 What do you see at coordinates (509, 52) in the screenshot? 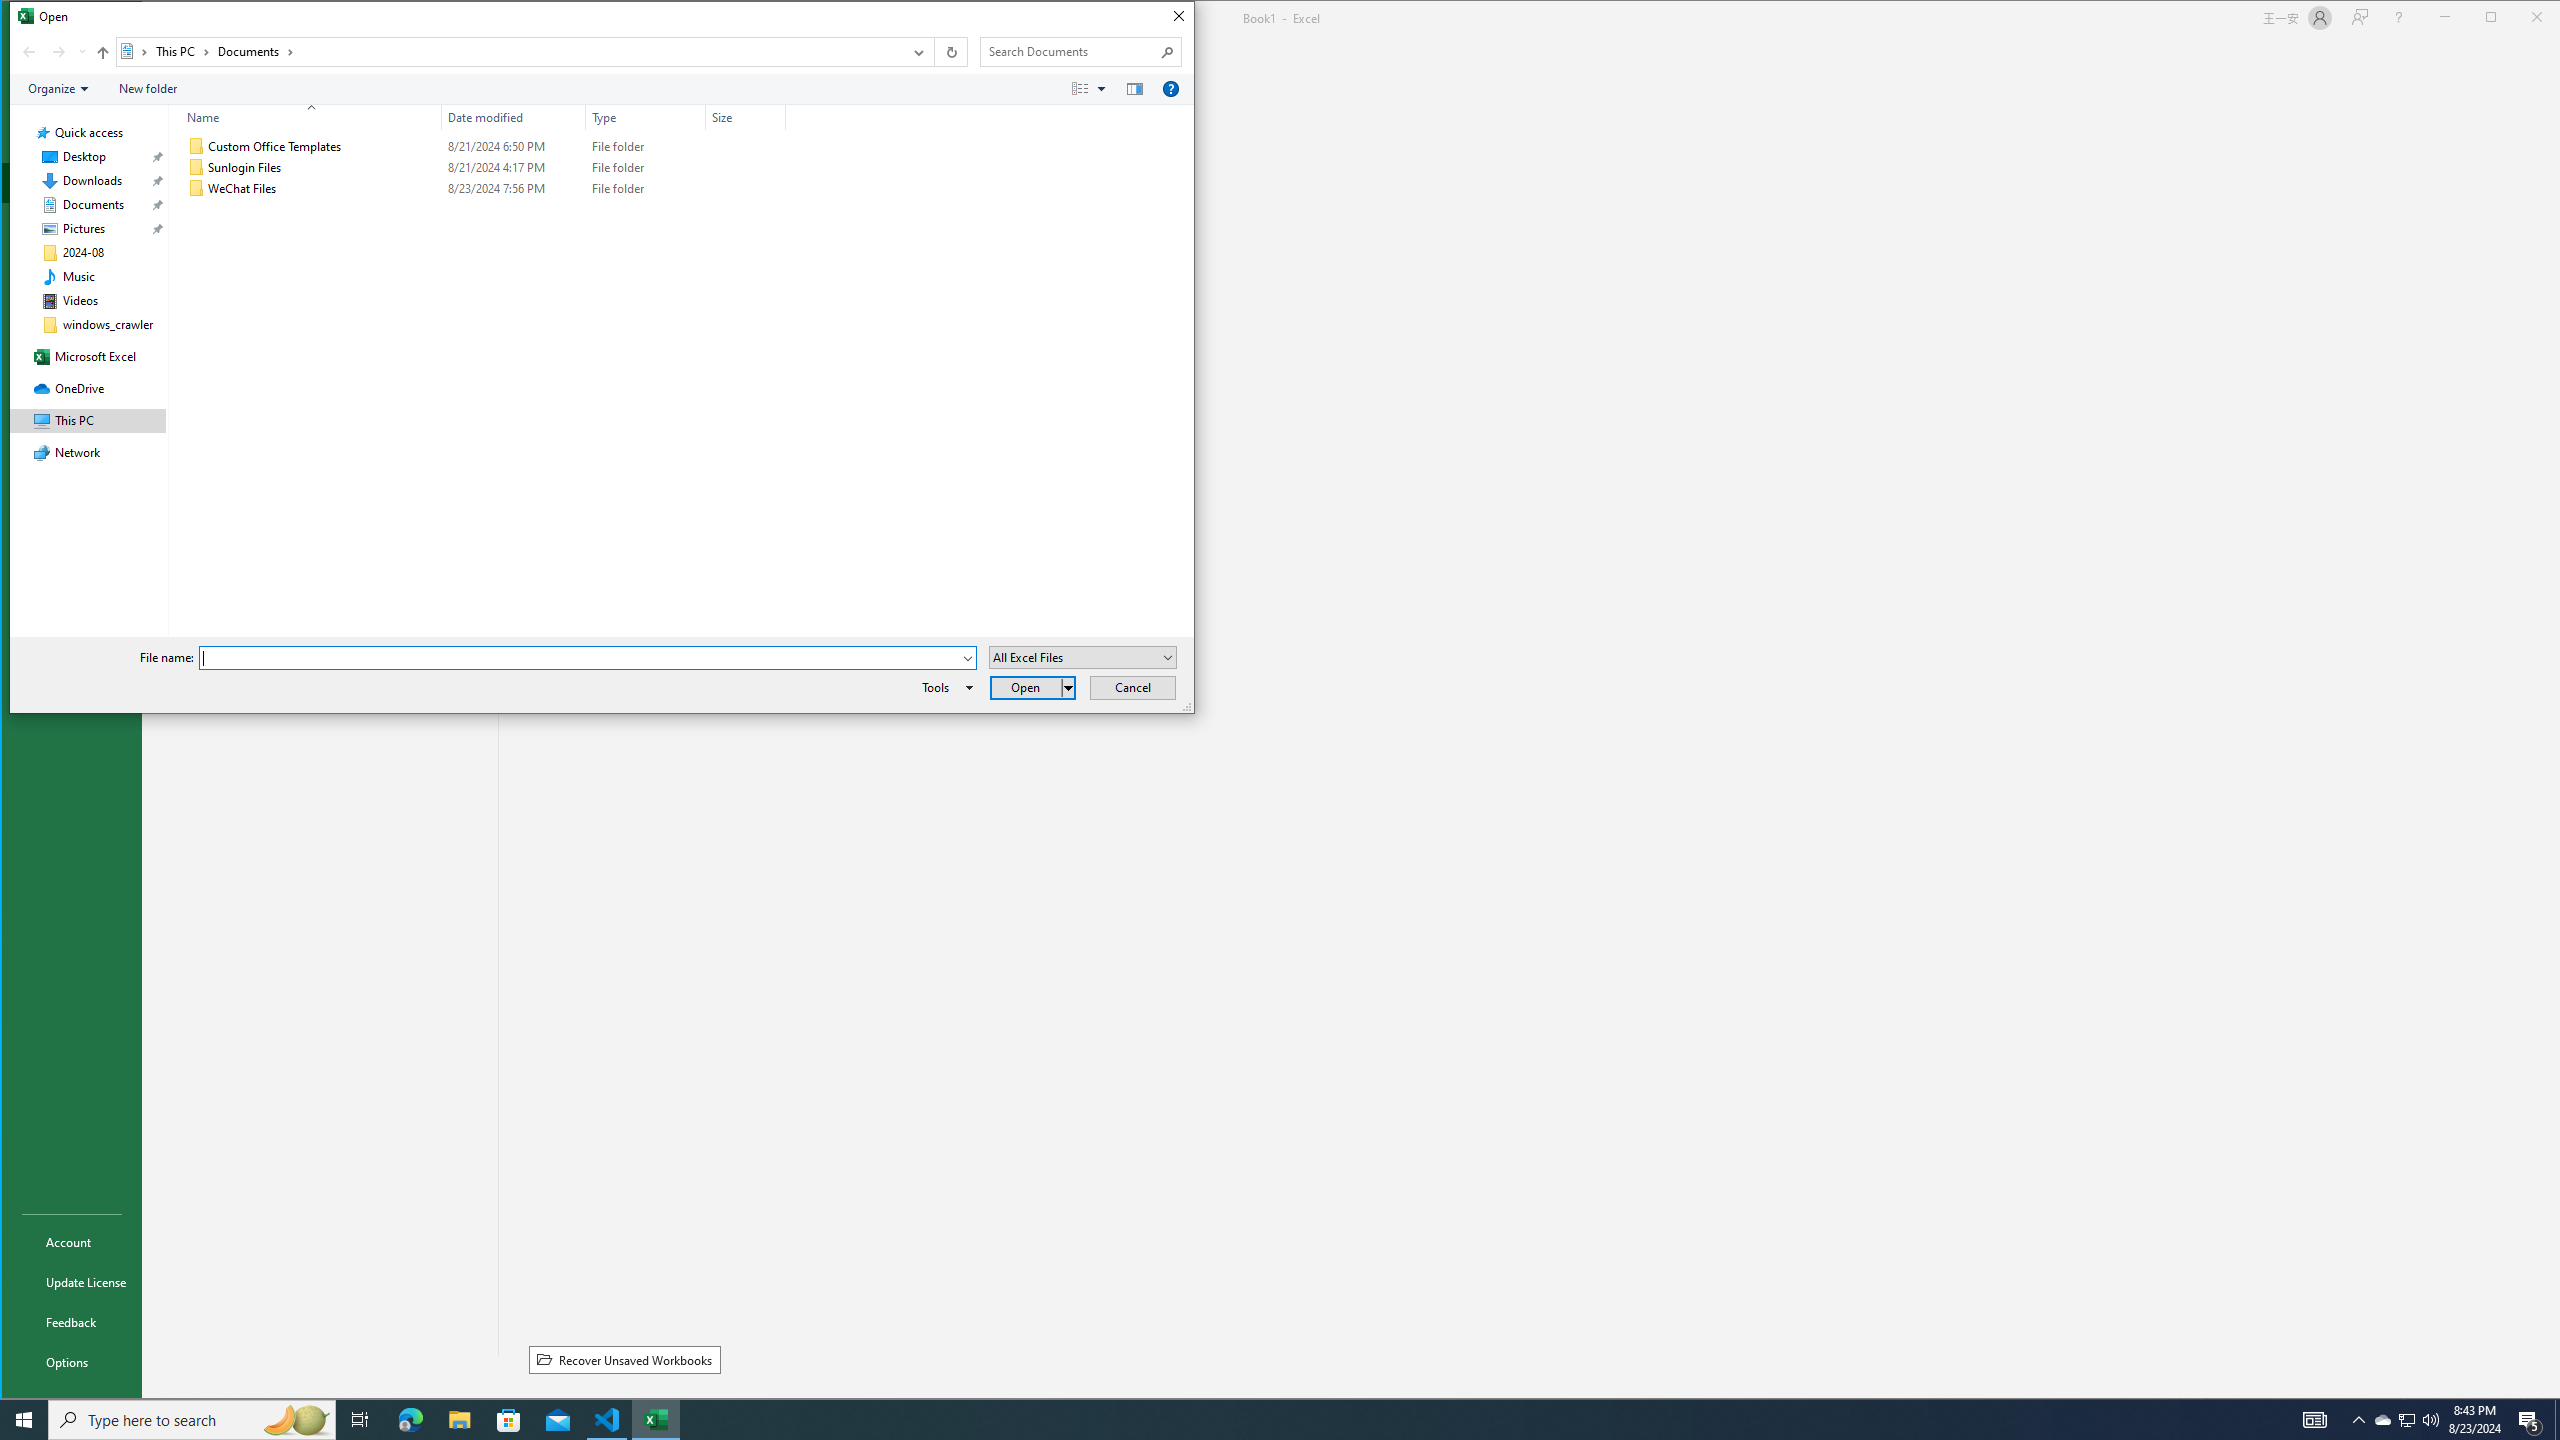
I see `Address: Documents` at bounding box center [509, 52].